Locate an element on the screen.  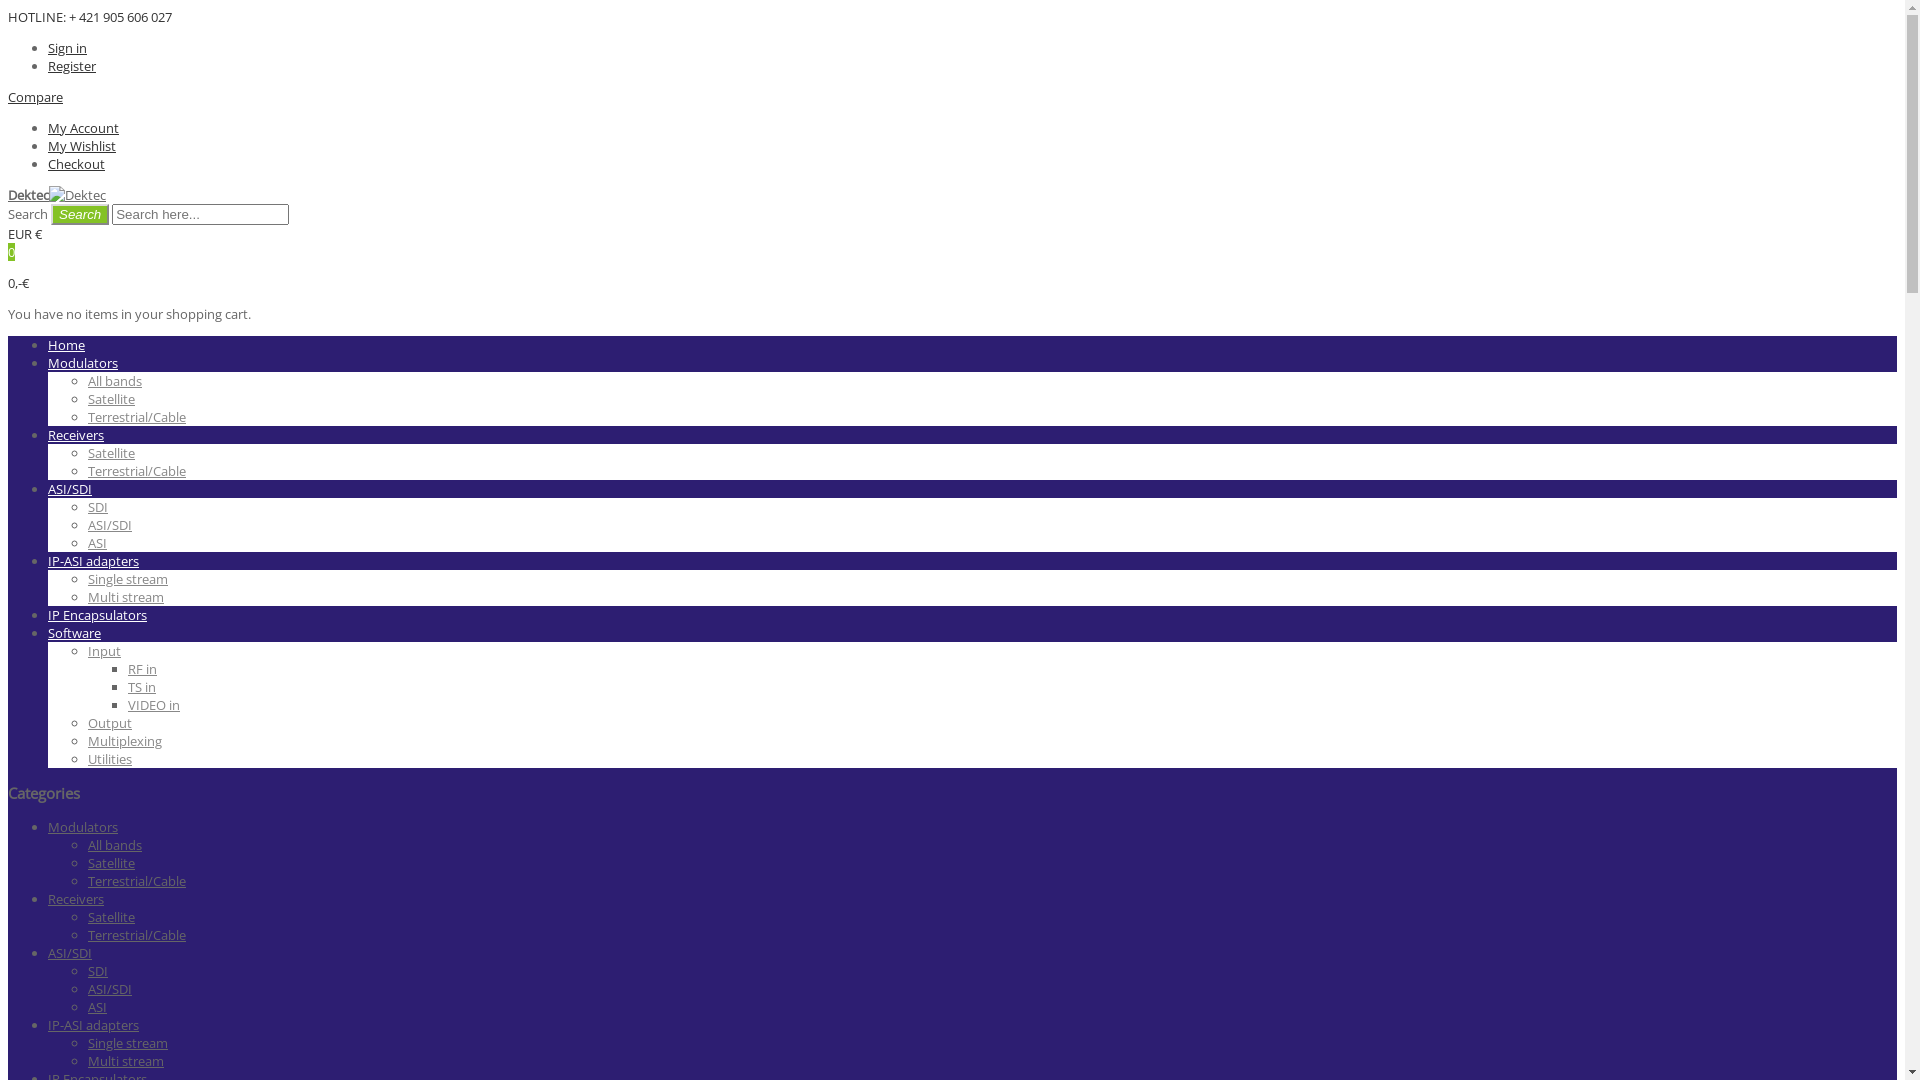
Satellite is located at coordinates (112, 863).